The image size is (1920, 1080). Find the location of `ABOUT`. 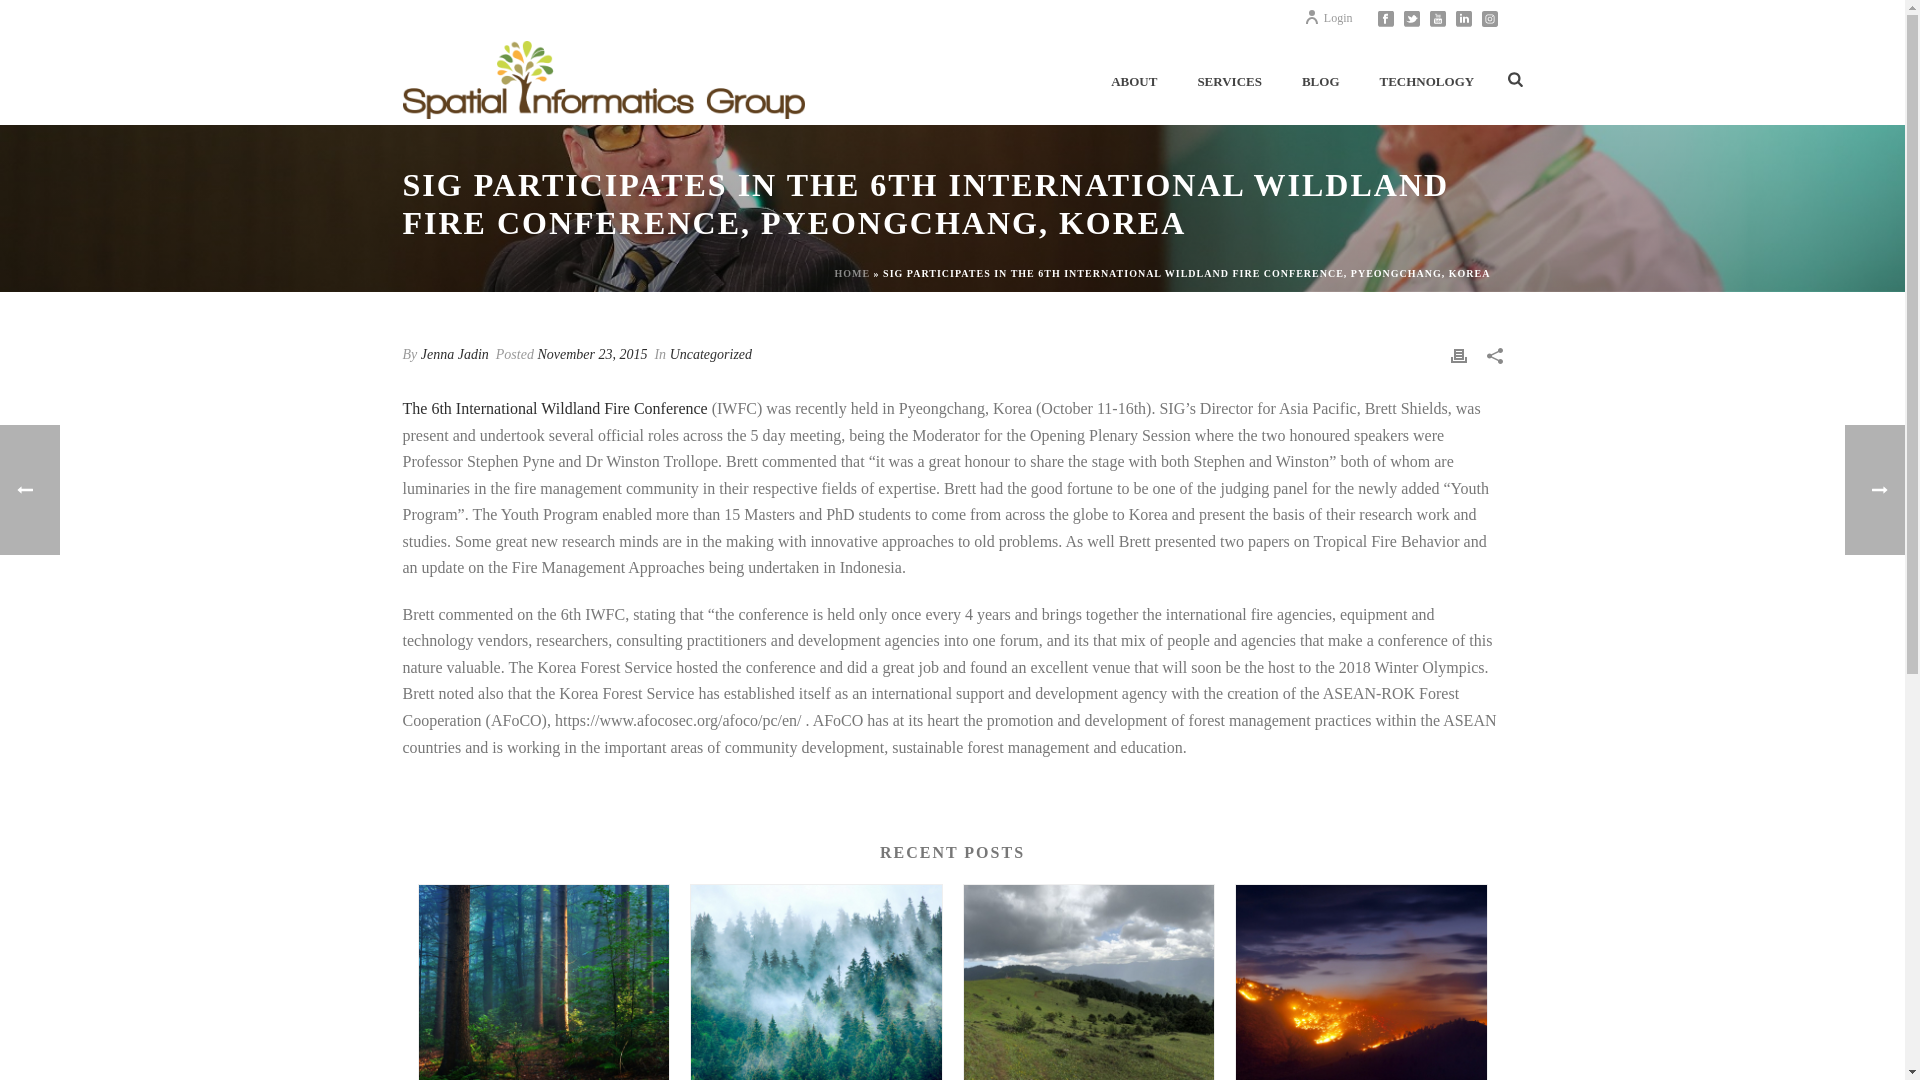

ABOUT is located at coordinates (1133, 80).